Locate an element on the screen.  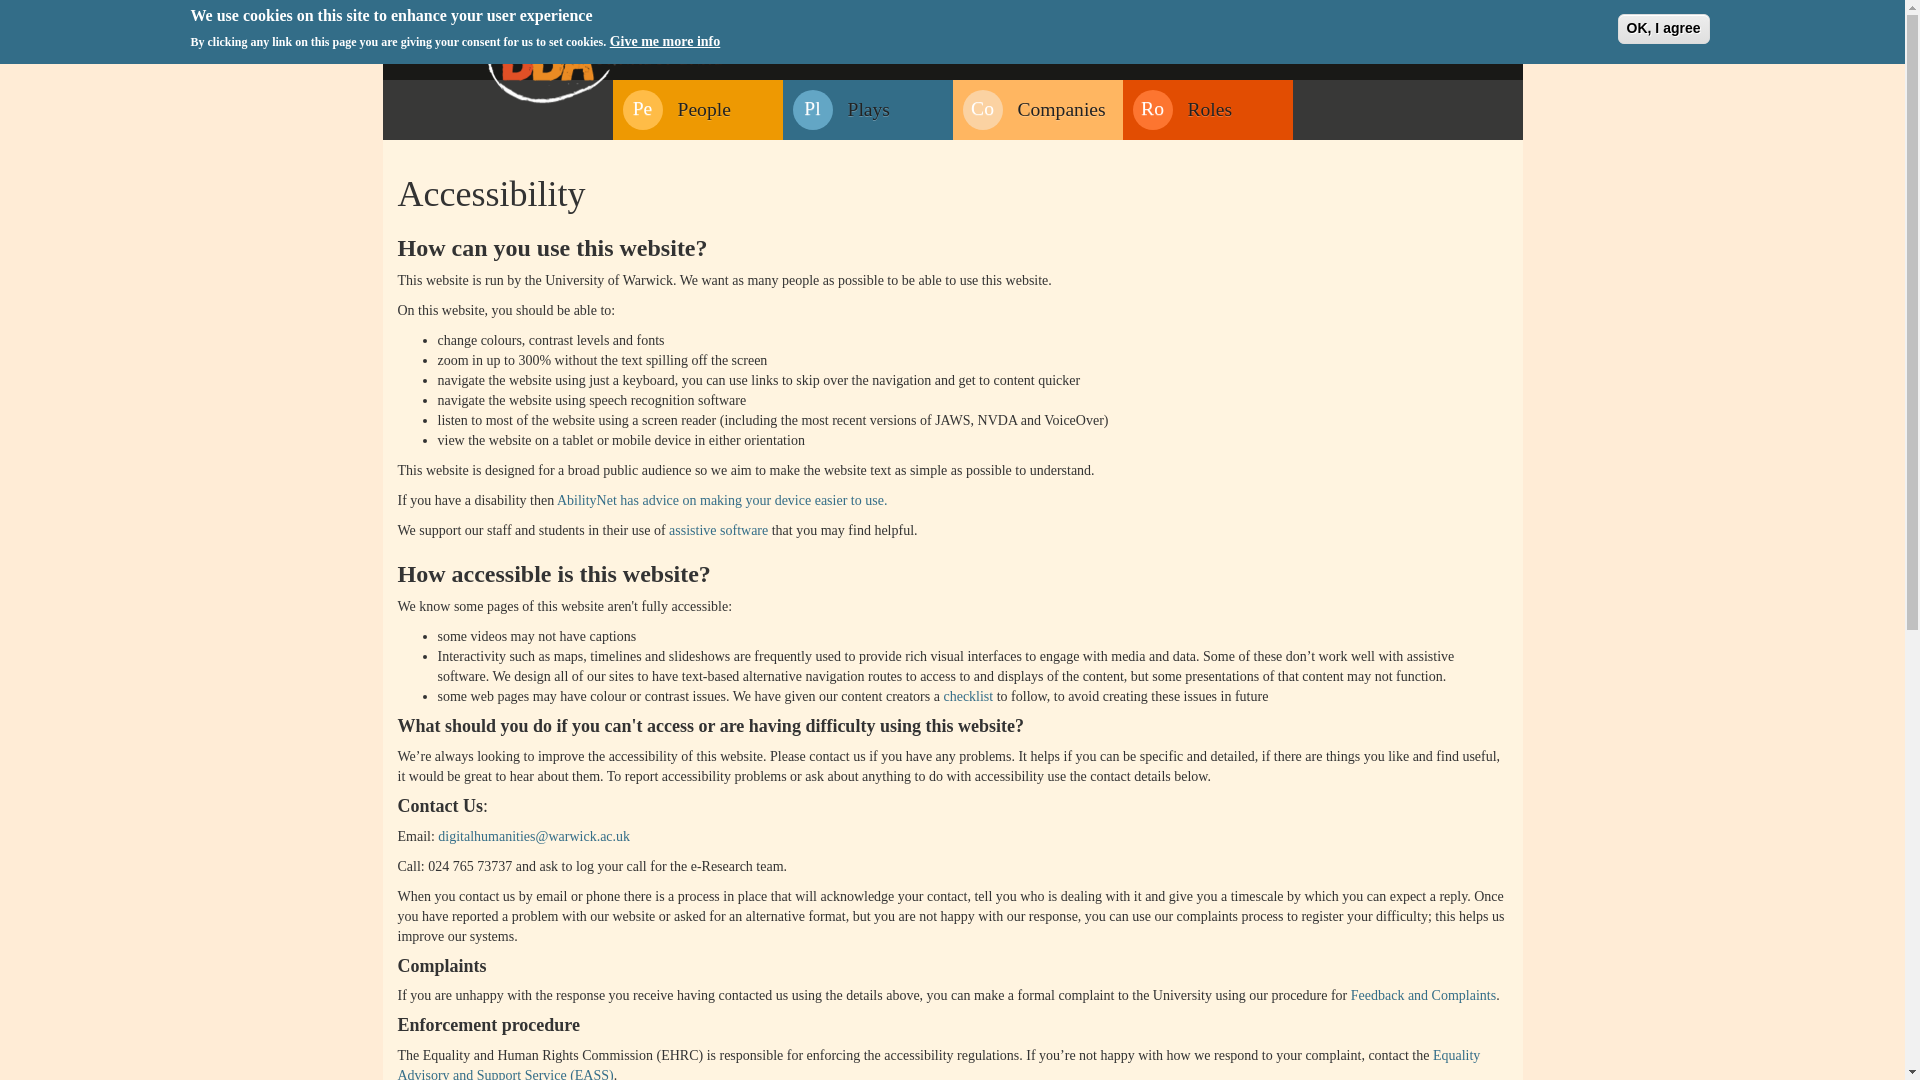
OK, I agree is located at coordinates (1664, 29).